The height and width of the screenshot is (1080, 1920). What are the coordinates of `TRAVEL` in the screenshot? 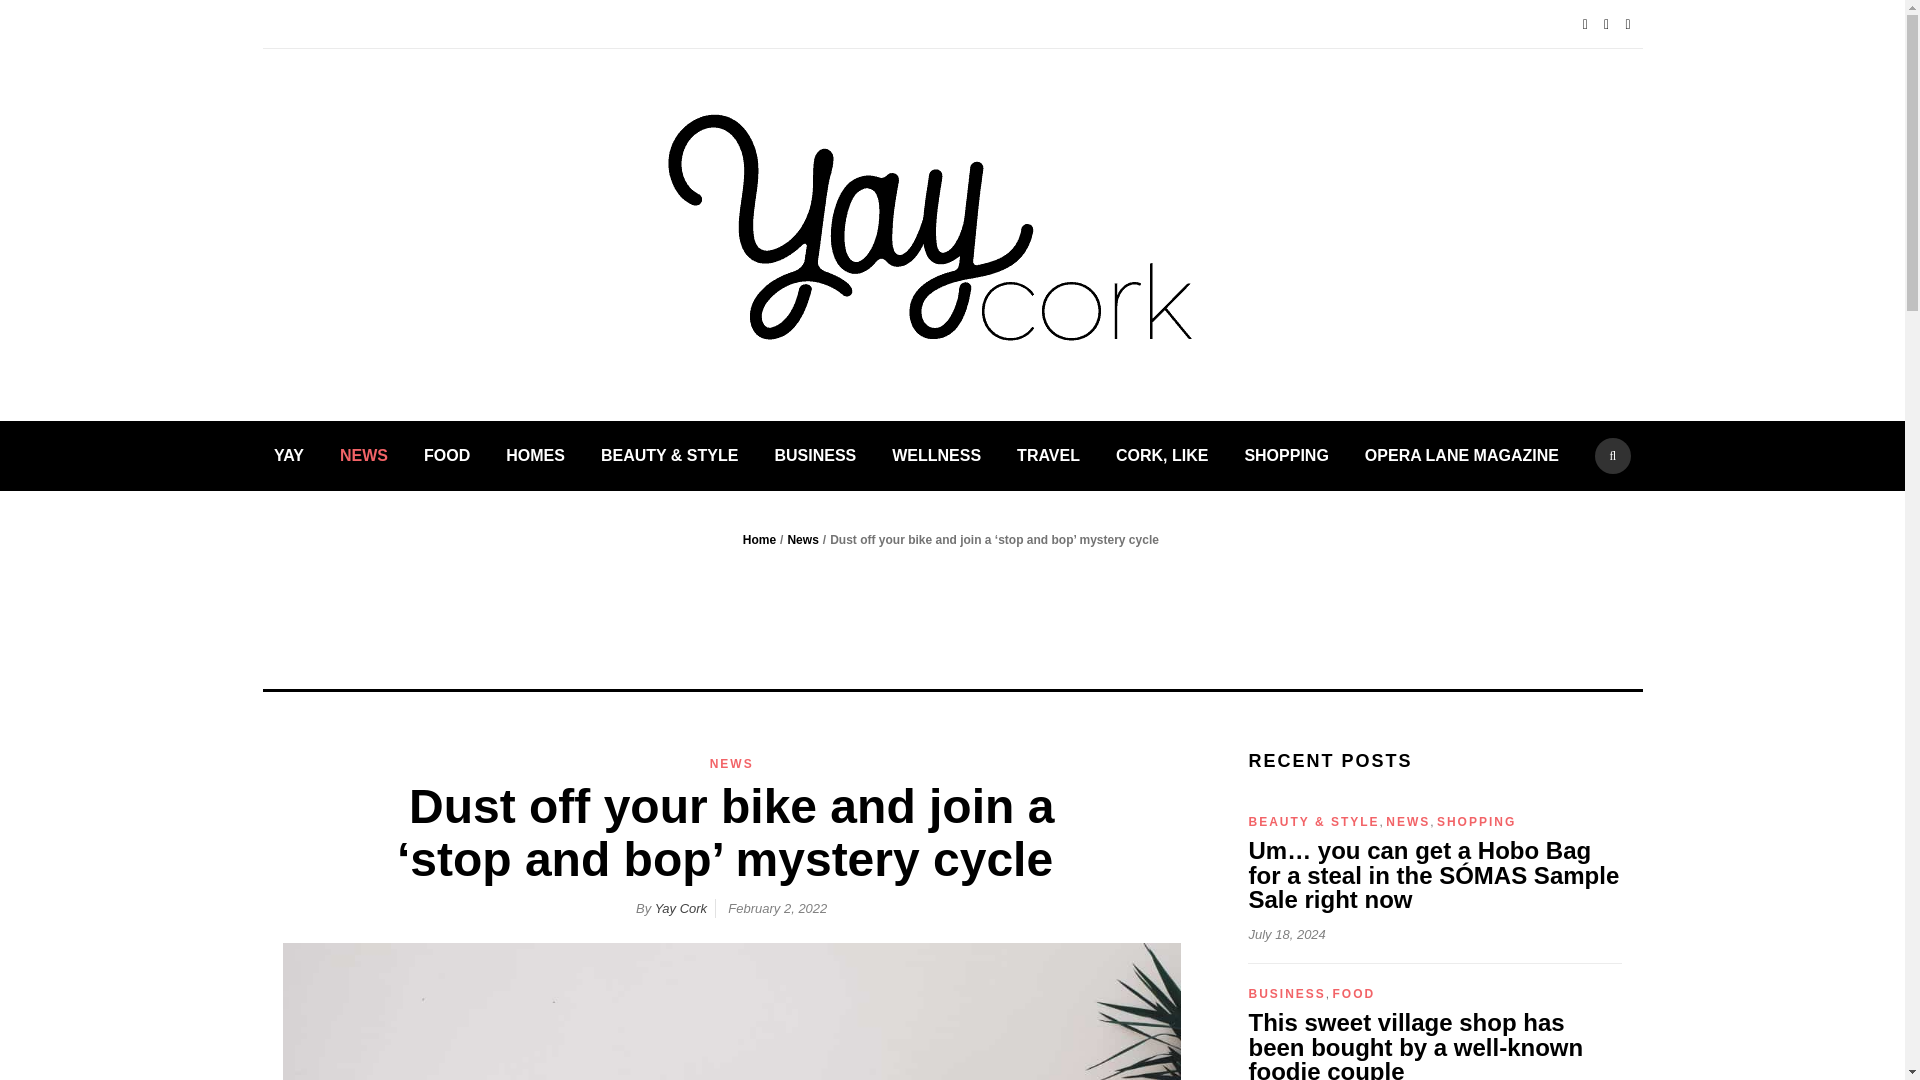 It's located at (1048, 456).